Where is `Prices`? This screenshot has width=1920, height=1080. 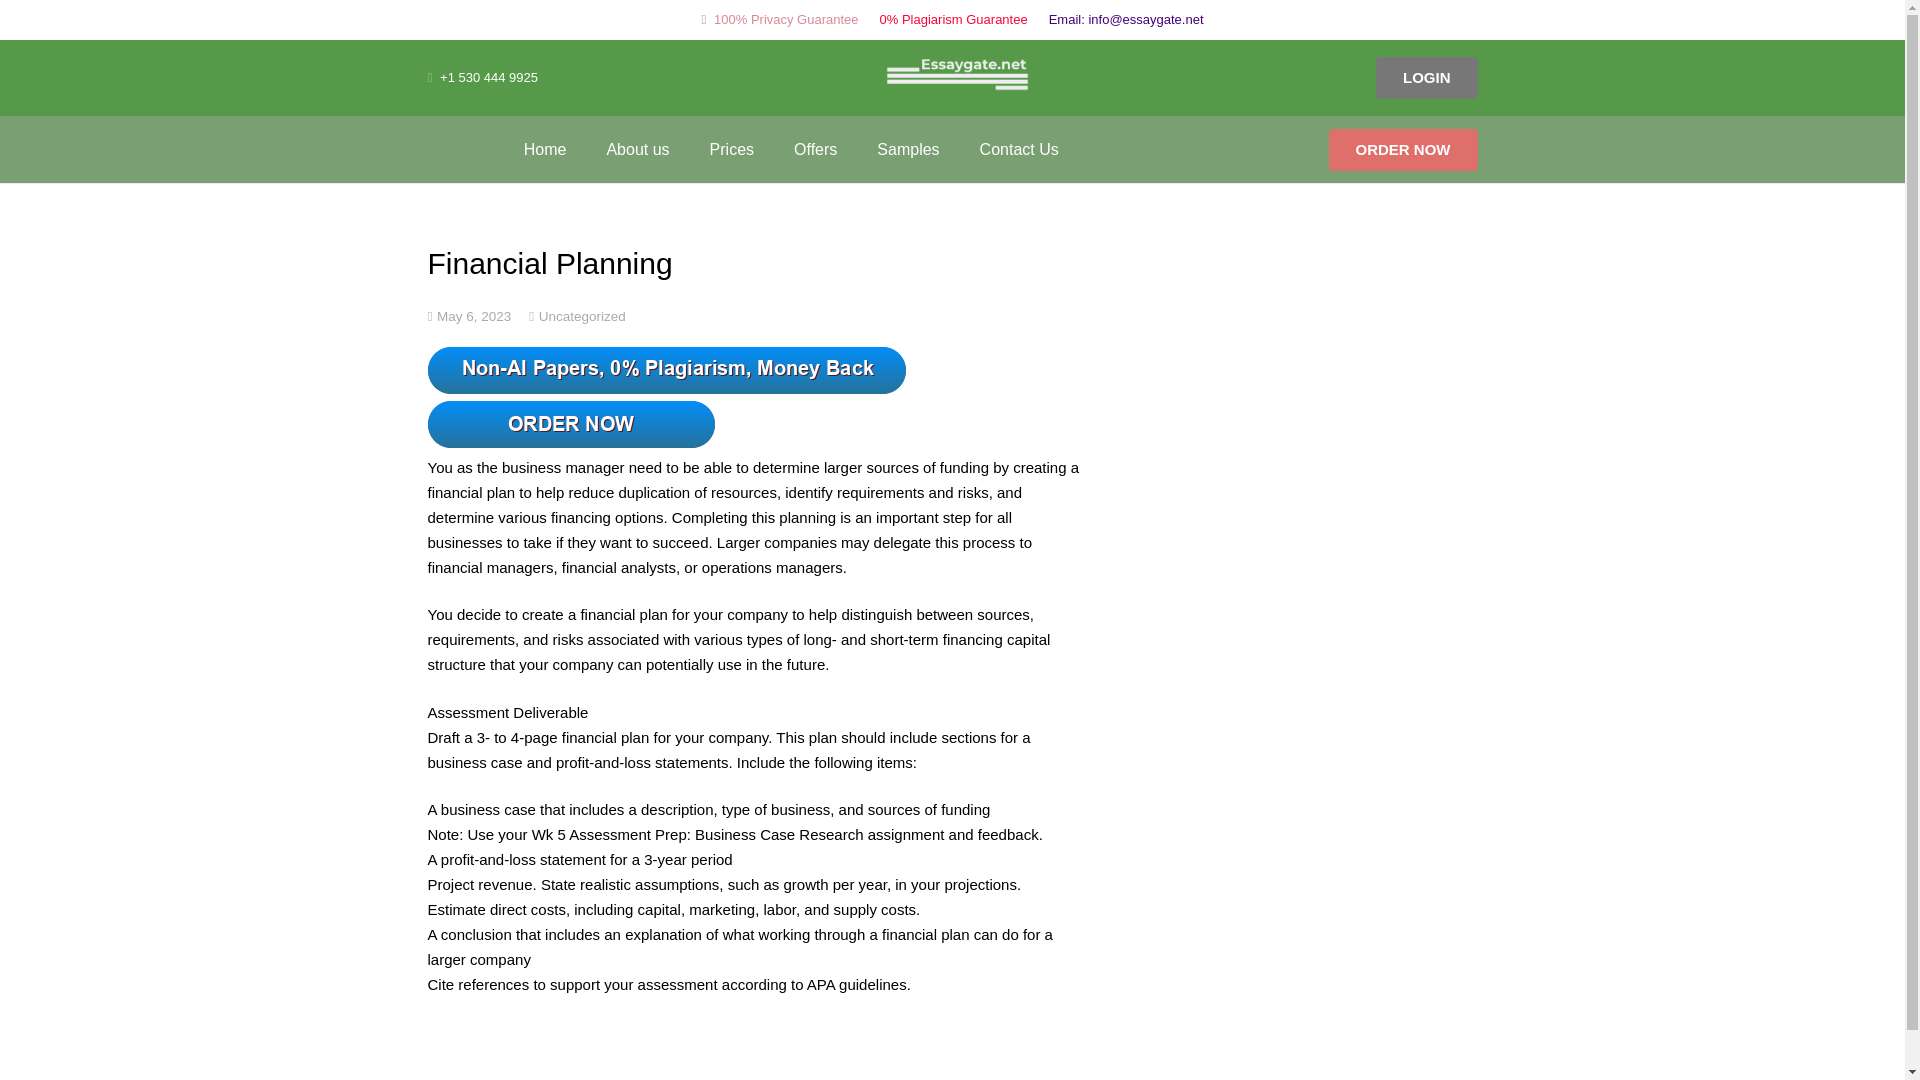 Prices is located at coordinates (731, 148).